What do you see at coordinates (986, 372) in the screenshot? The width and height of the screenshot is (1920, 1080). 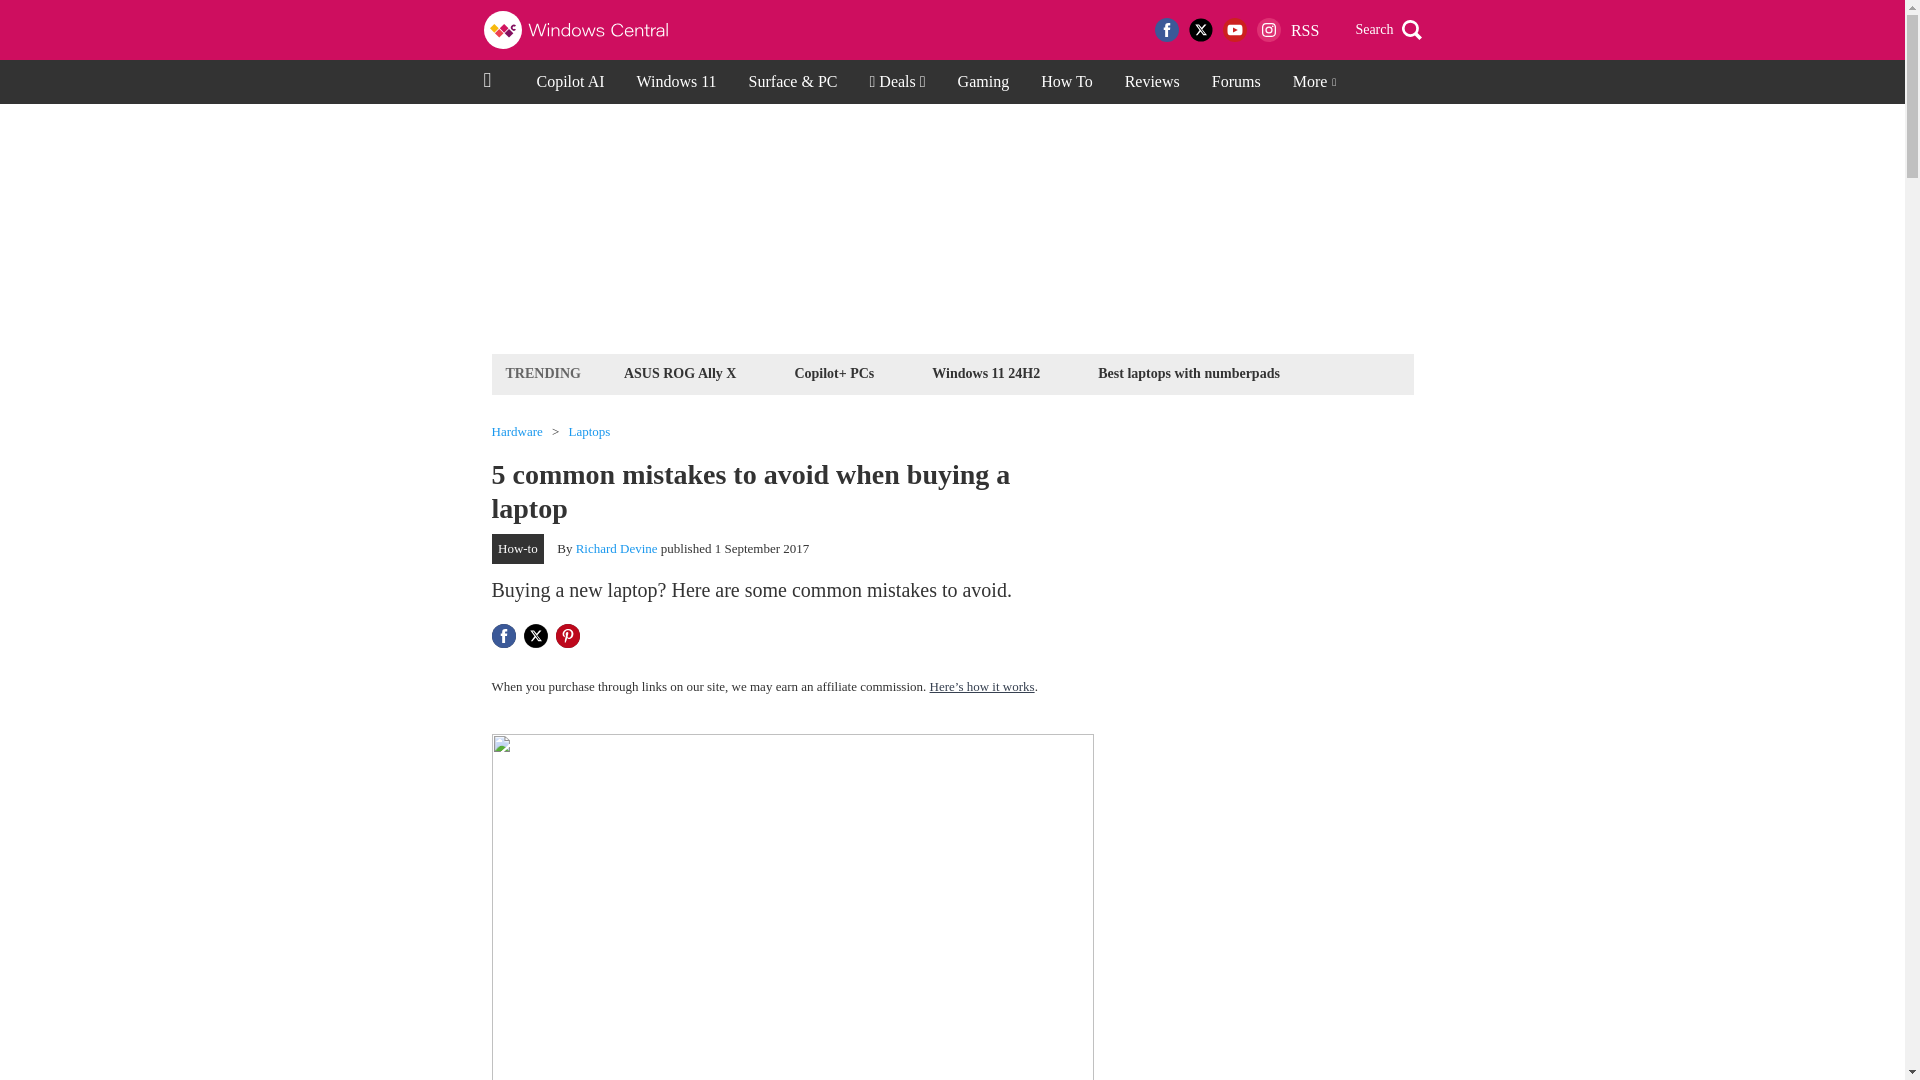 I see `Windows 11 24H2` at bounding box center [986, 372].